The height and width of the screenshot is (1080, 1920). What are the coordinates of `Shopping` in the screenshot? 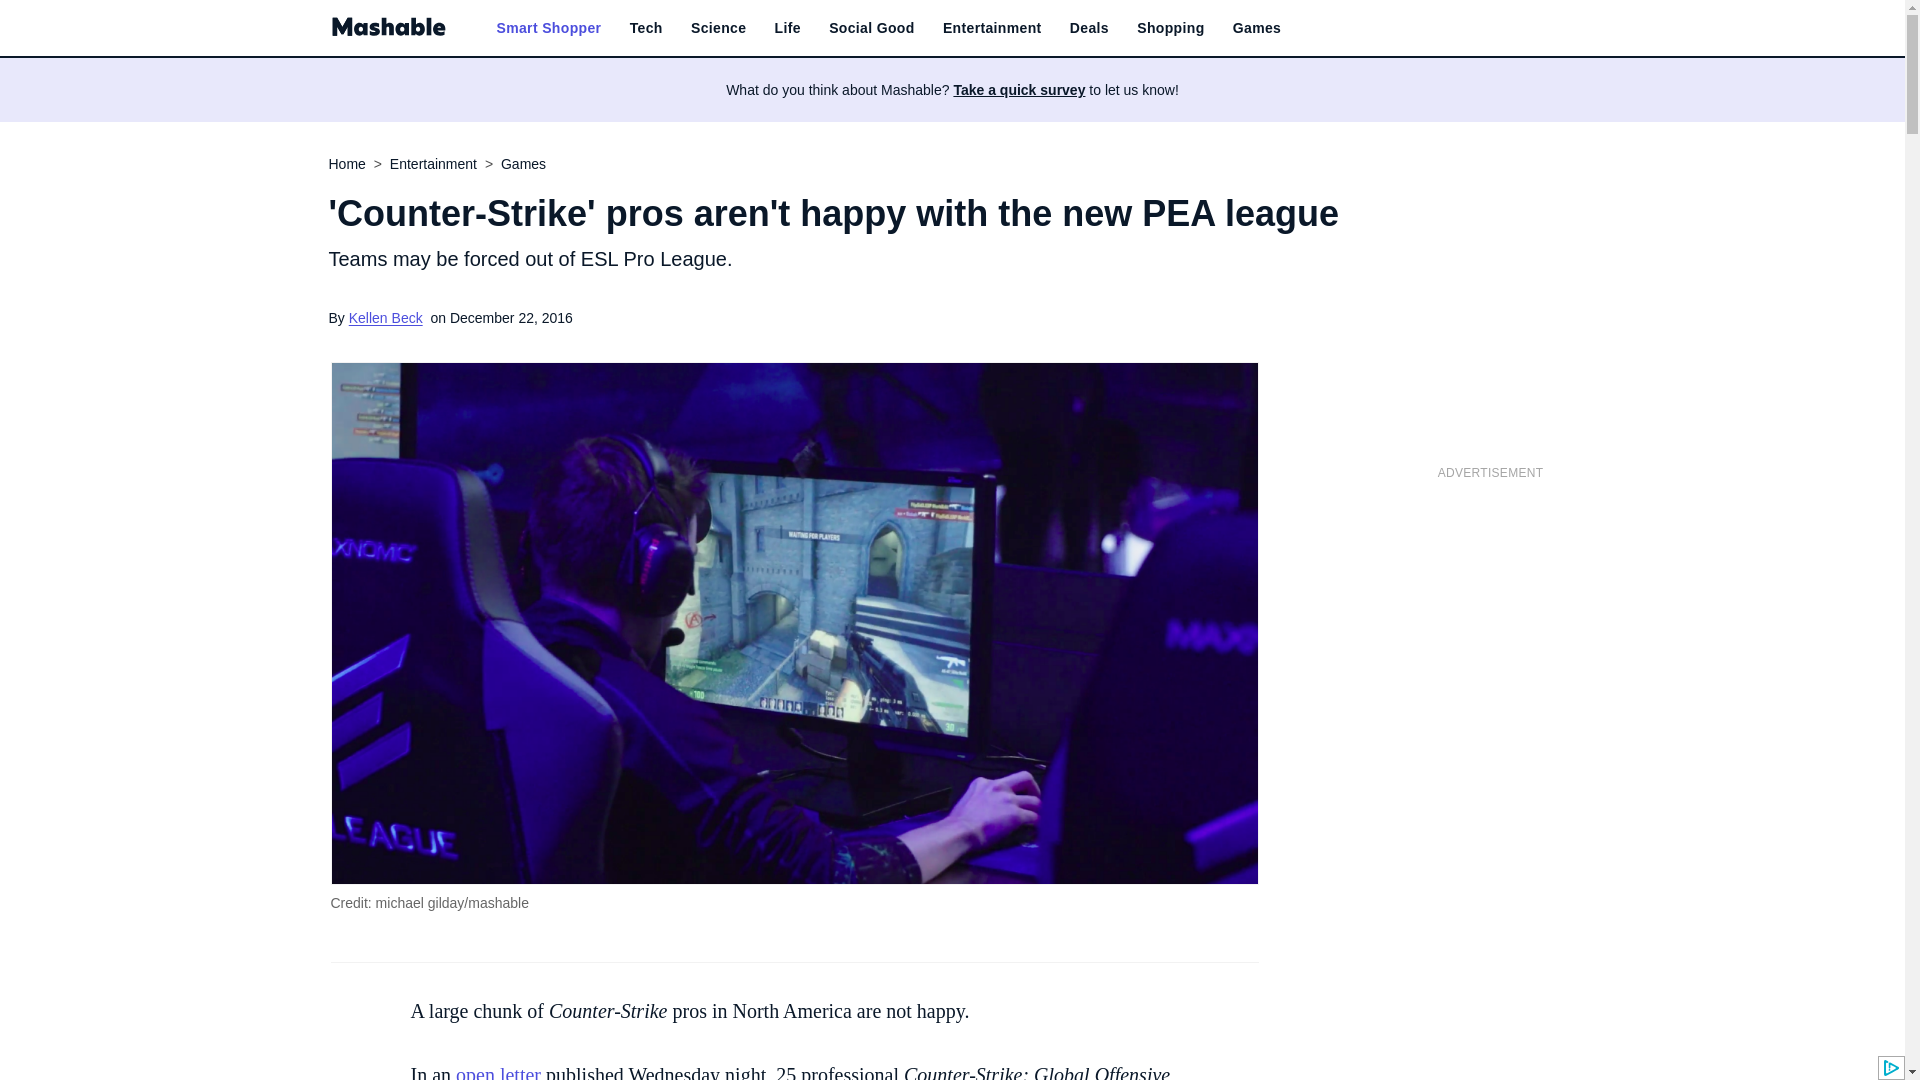 It's located at (1170, 28).